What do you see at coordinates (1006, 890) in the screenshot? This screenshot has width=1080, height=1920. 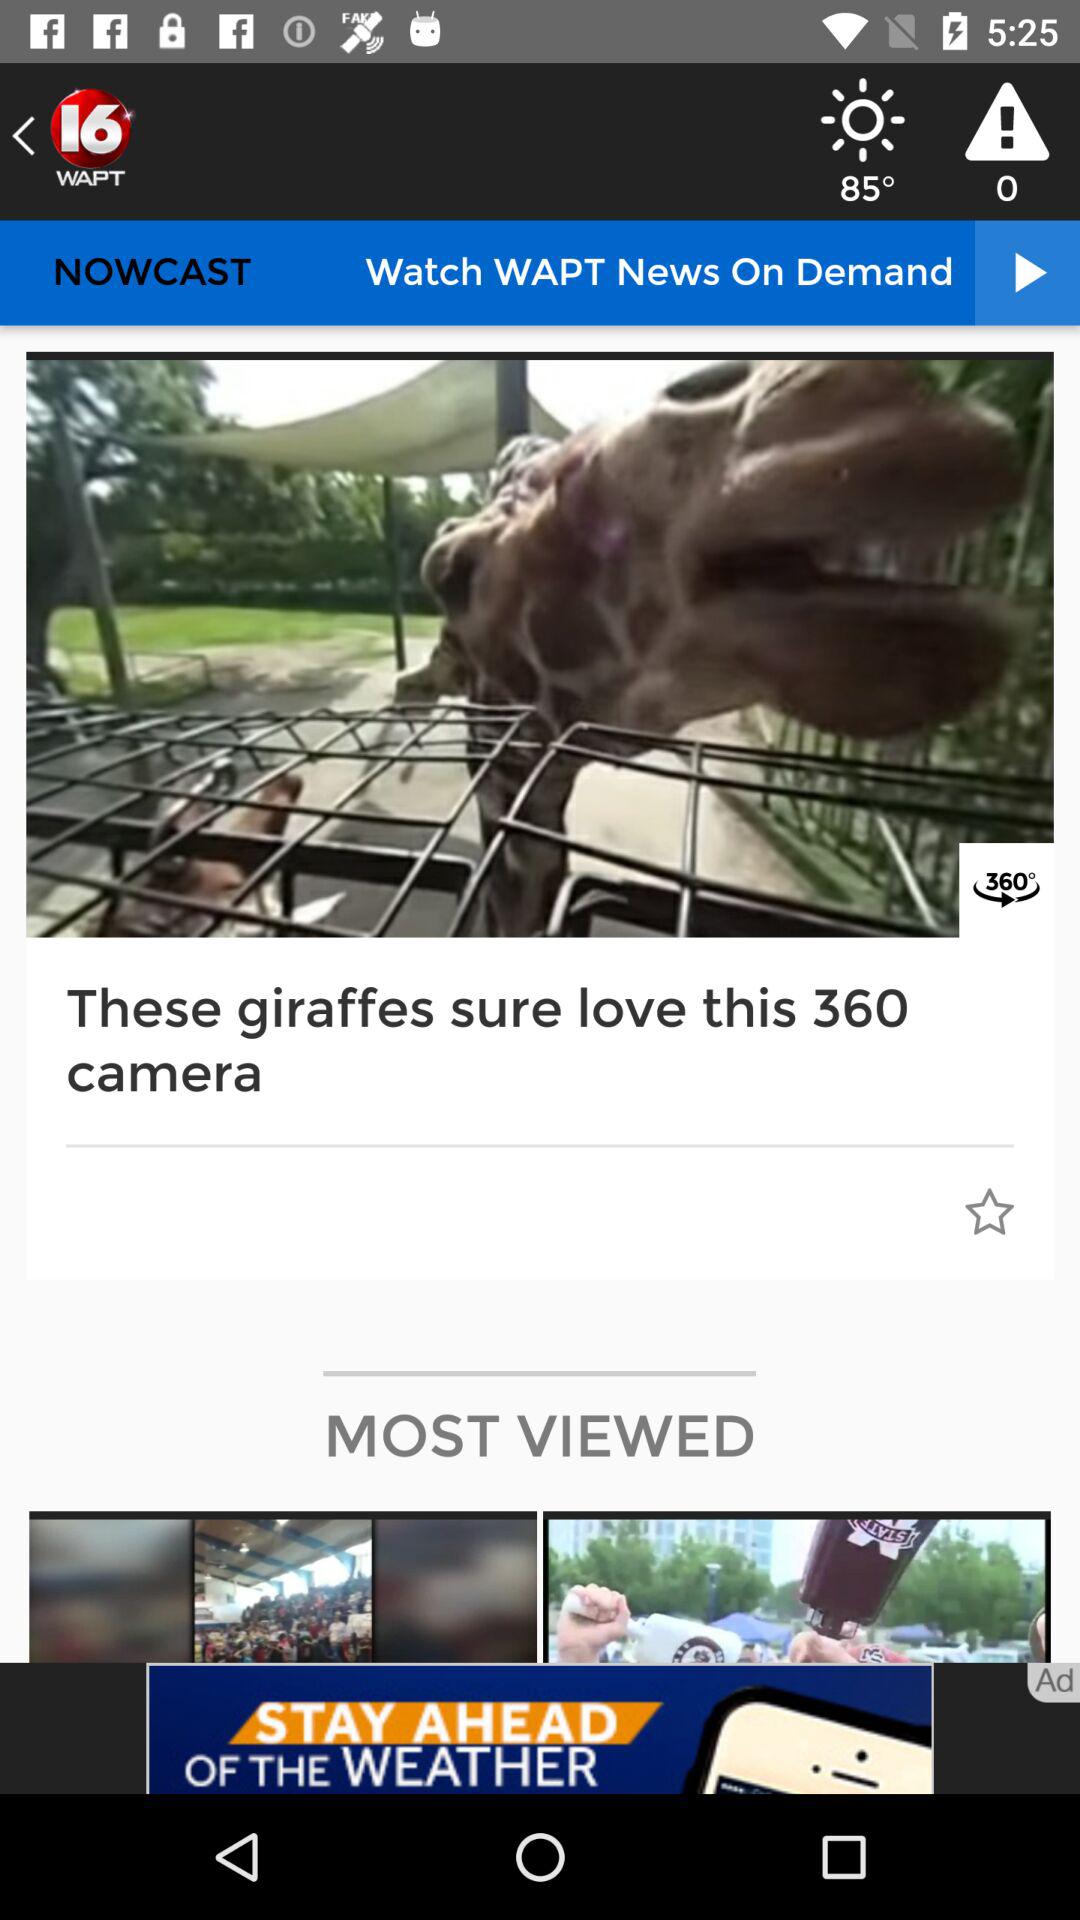 I see `360 view` at bounding box center [1006, 890].